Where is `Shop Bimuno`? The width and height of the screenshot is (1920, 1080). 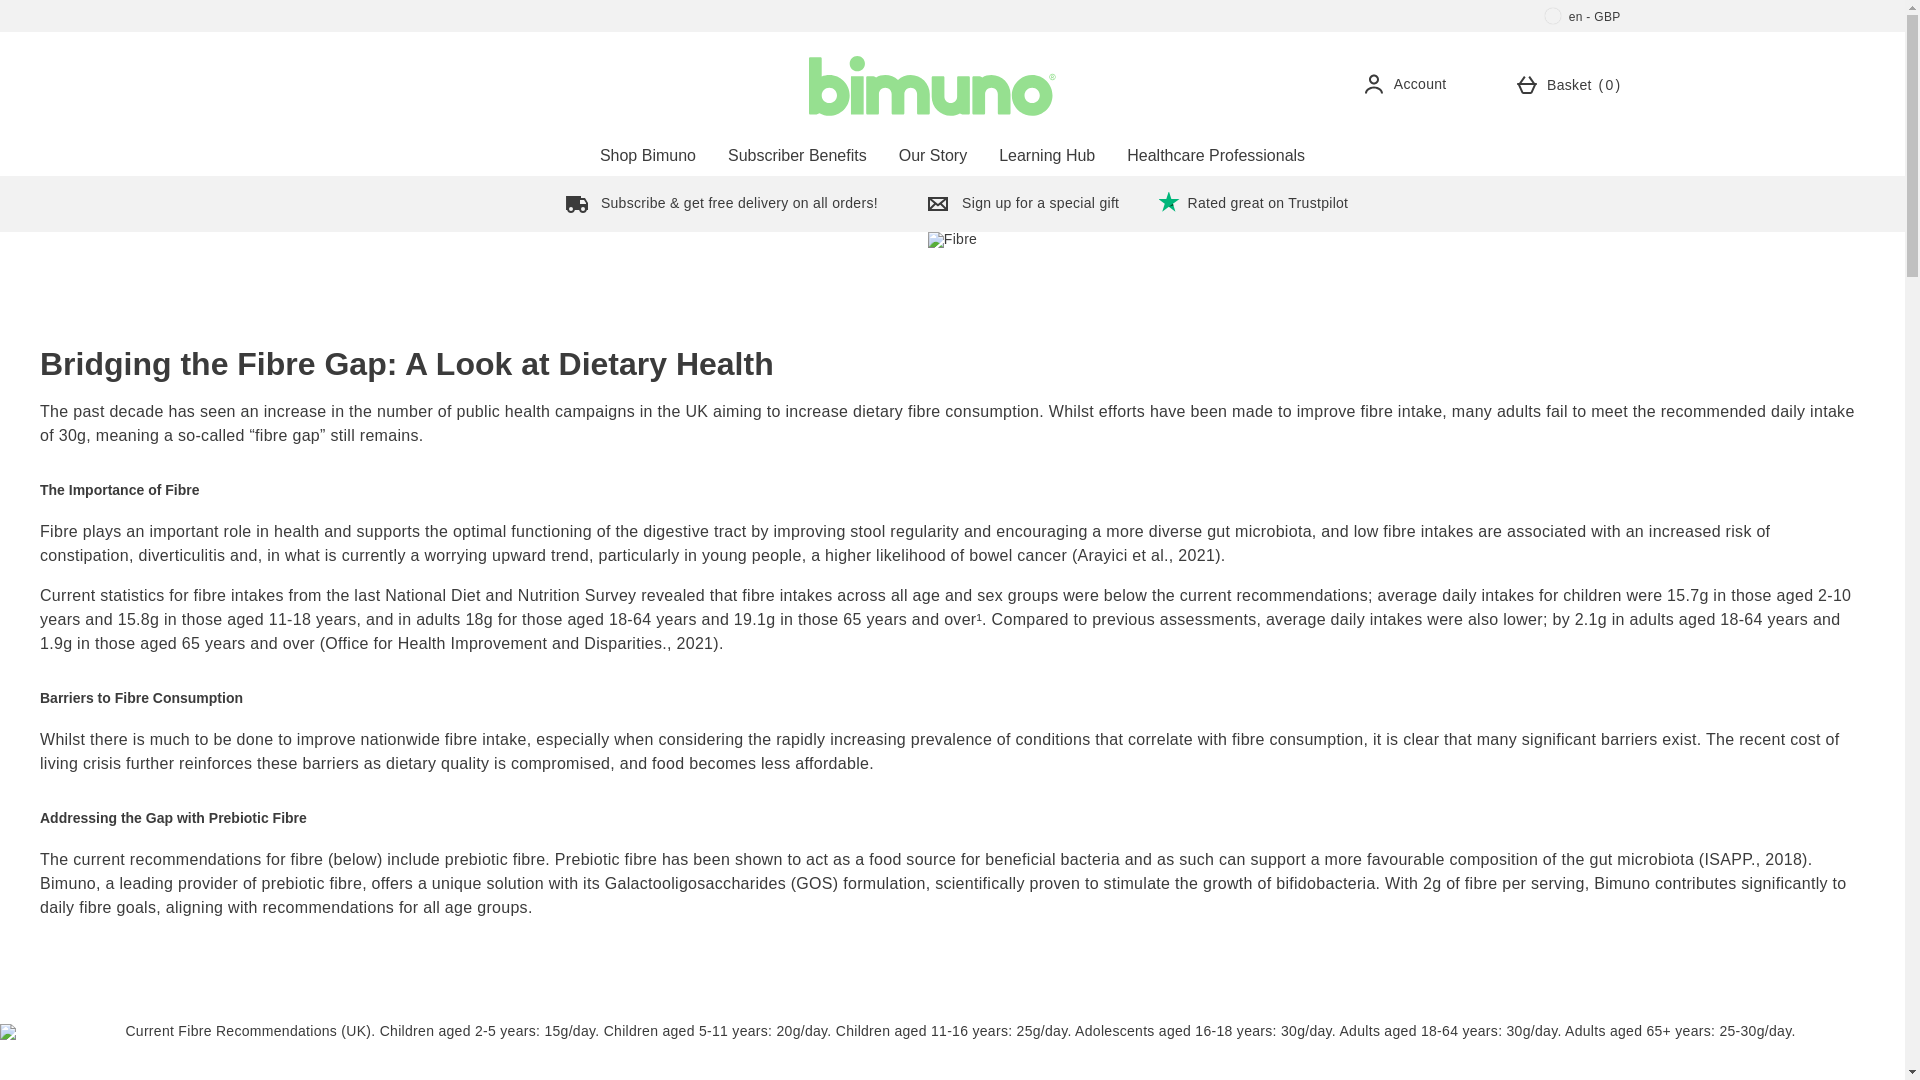
Shop Bimuno is located at coordinates (648, 156).